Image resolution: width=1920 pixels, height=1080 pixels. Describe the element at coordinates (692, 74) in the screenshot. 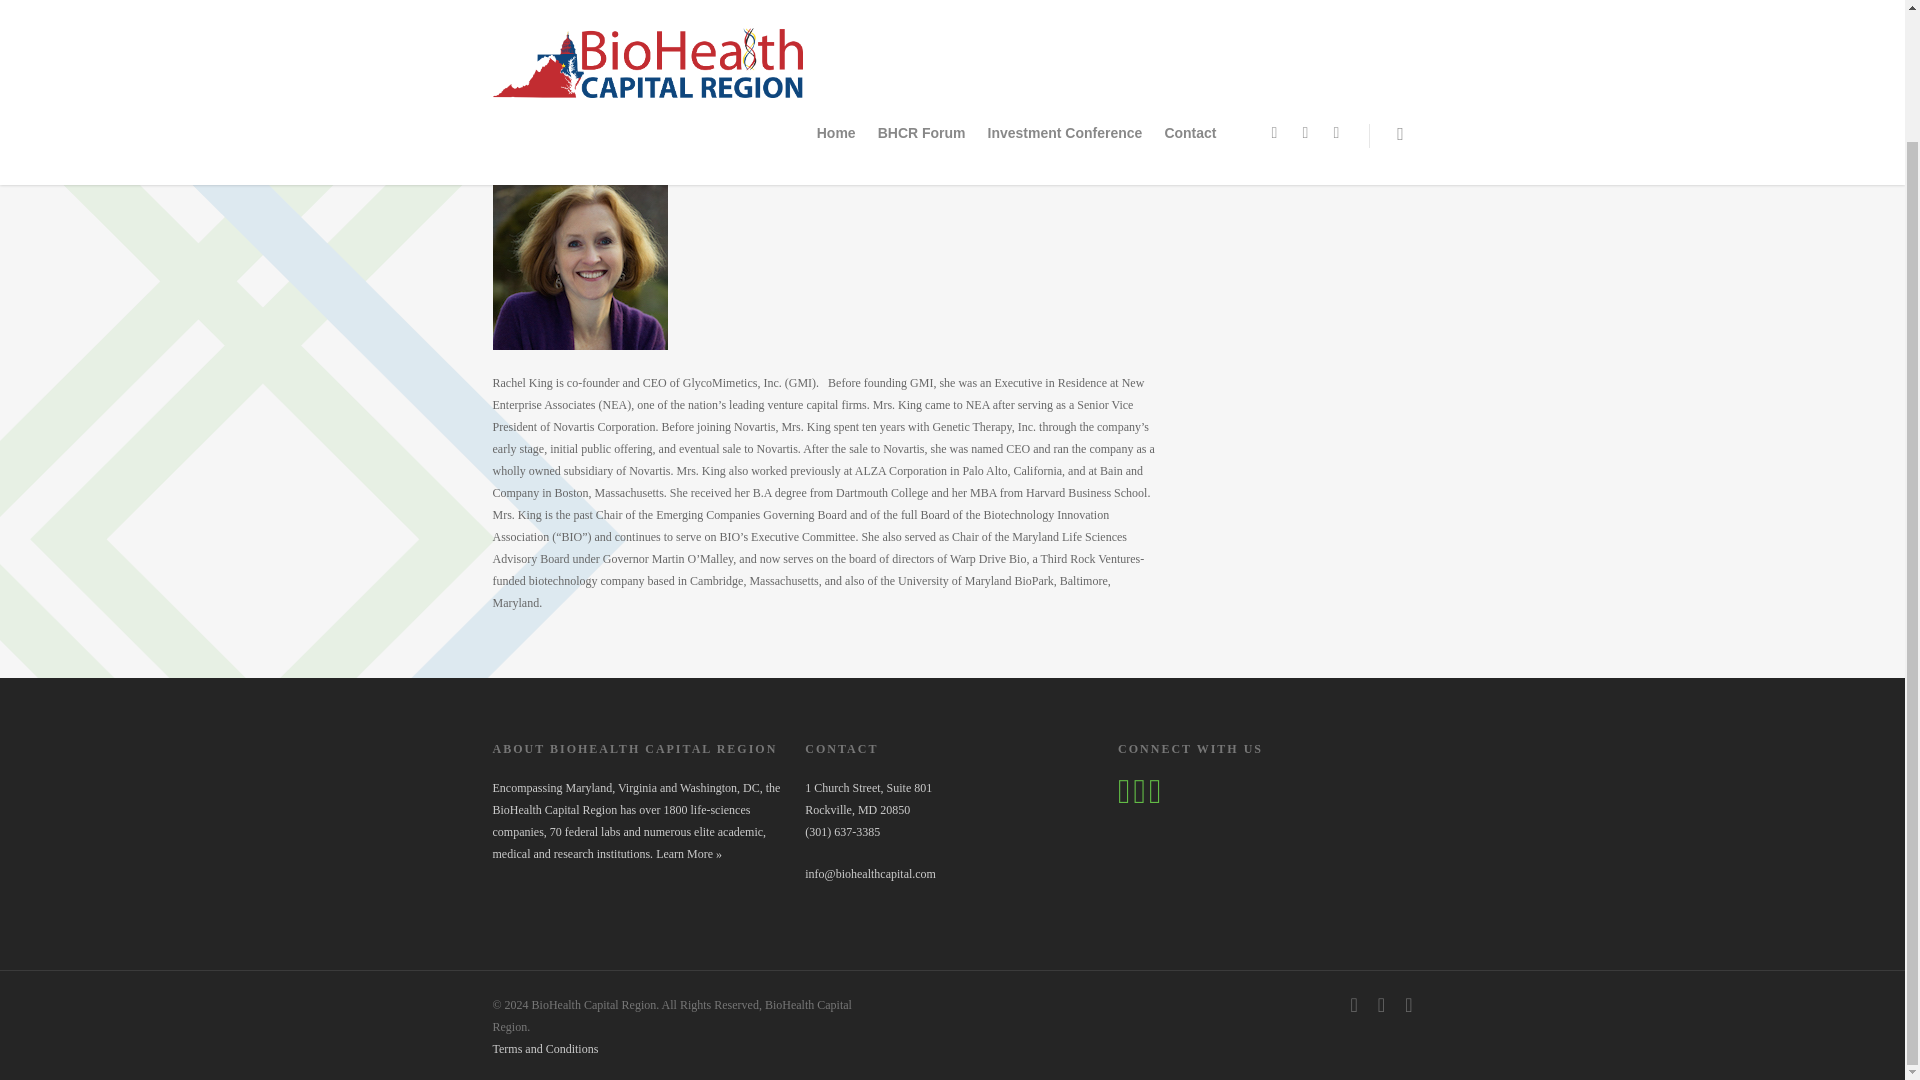

I see `Love this` at that location.